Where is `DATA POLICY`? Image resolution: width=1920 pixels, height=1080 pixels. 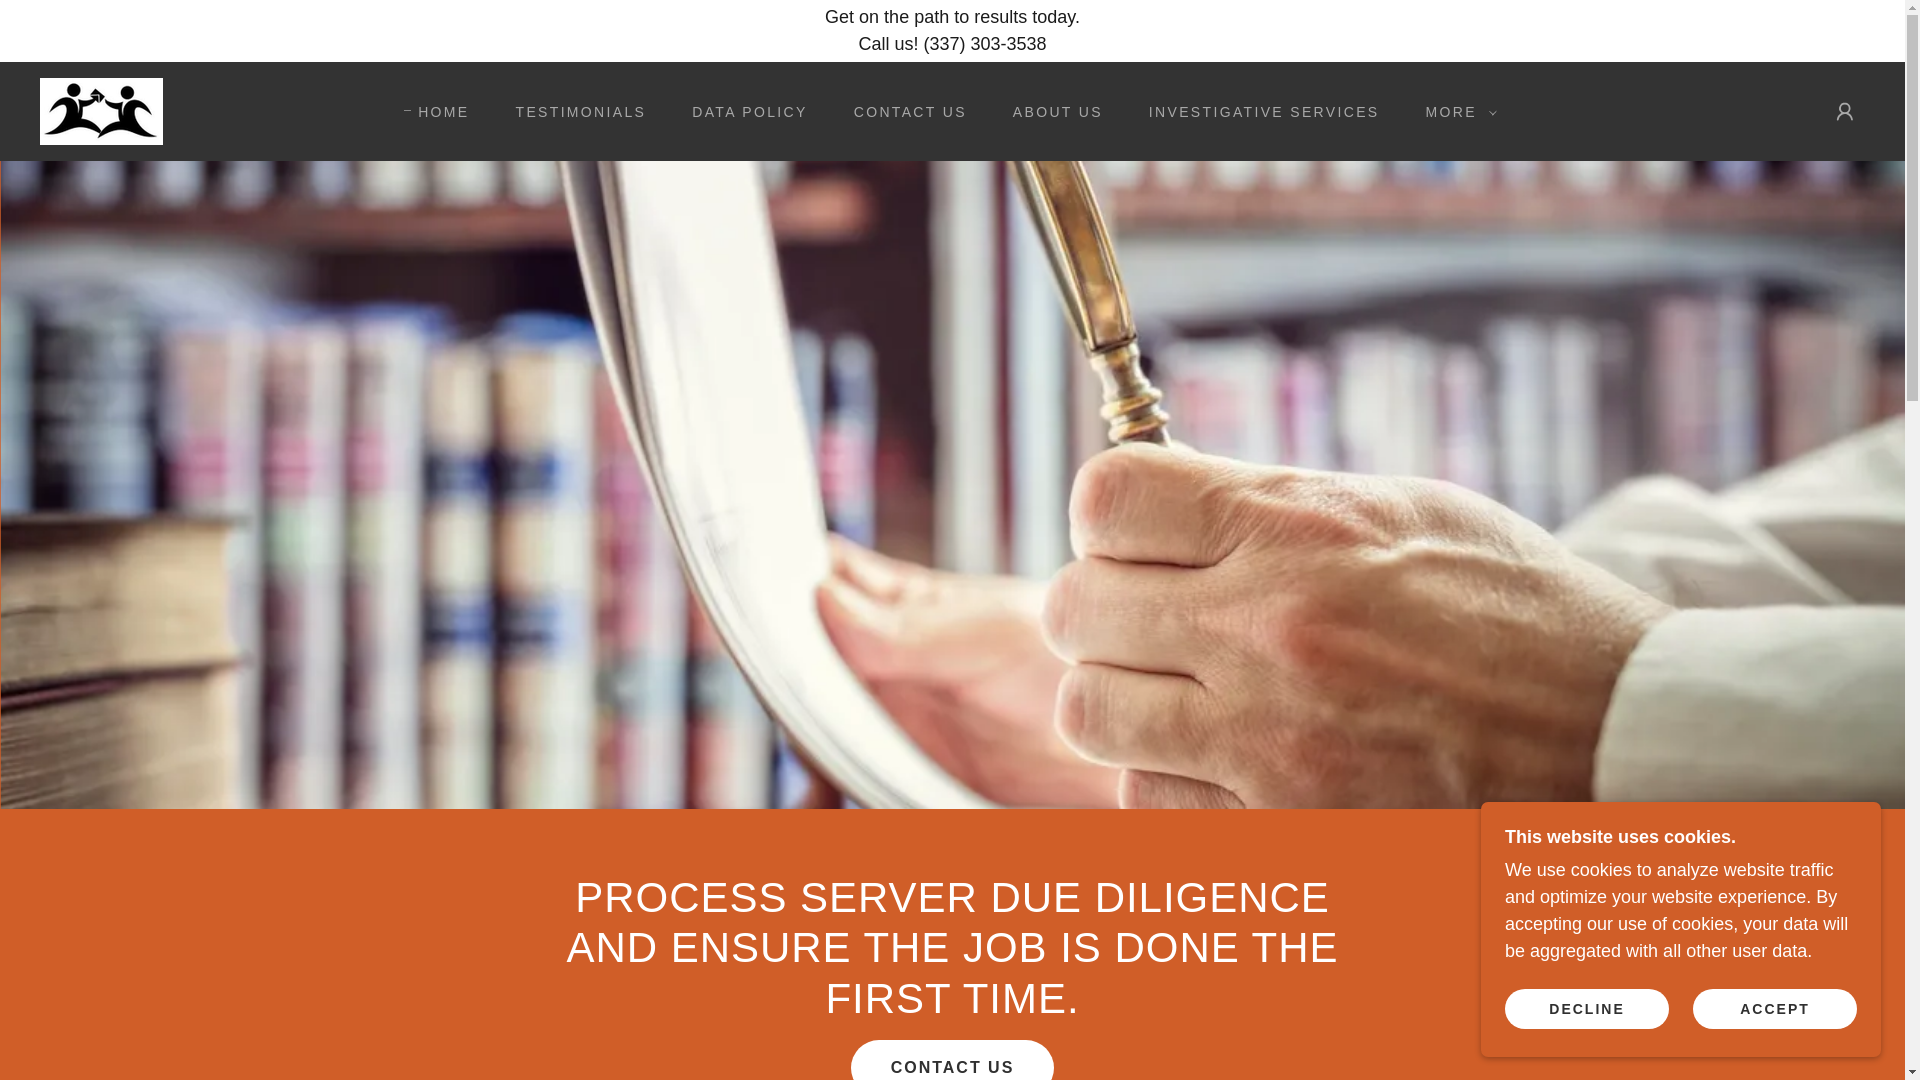 DATA POLICY is located at coordinates (742, 111).